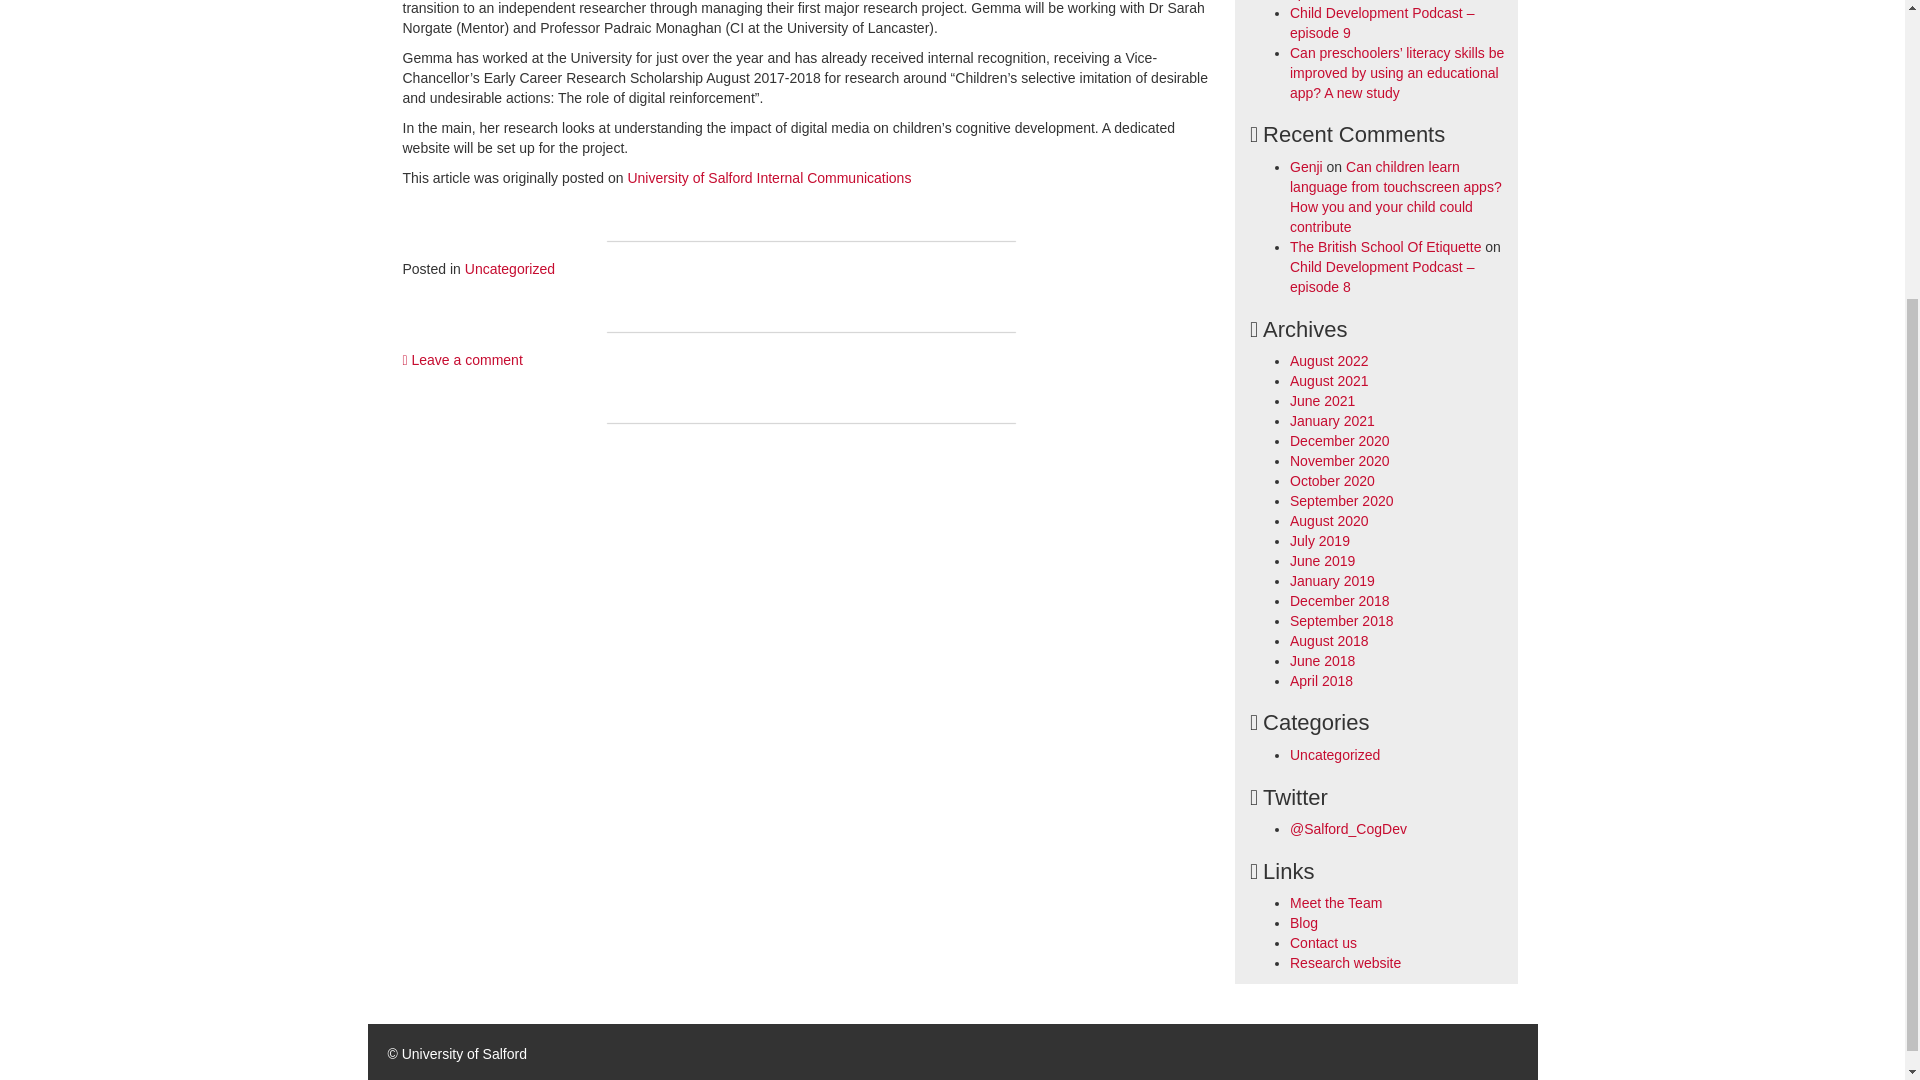  What do you see at coordinates (1320, 540) in the screenshot?
I see `July 2019` at bounding box center [1320, 540].